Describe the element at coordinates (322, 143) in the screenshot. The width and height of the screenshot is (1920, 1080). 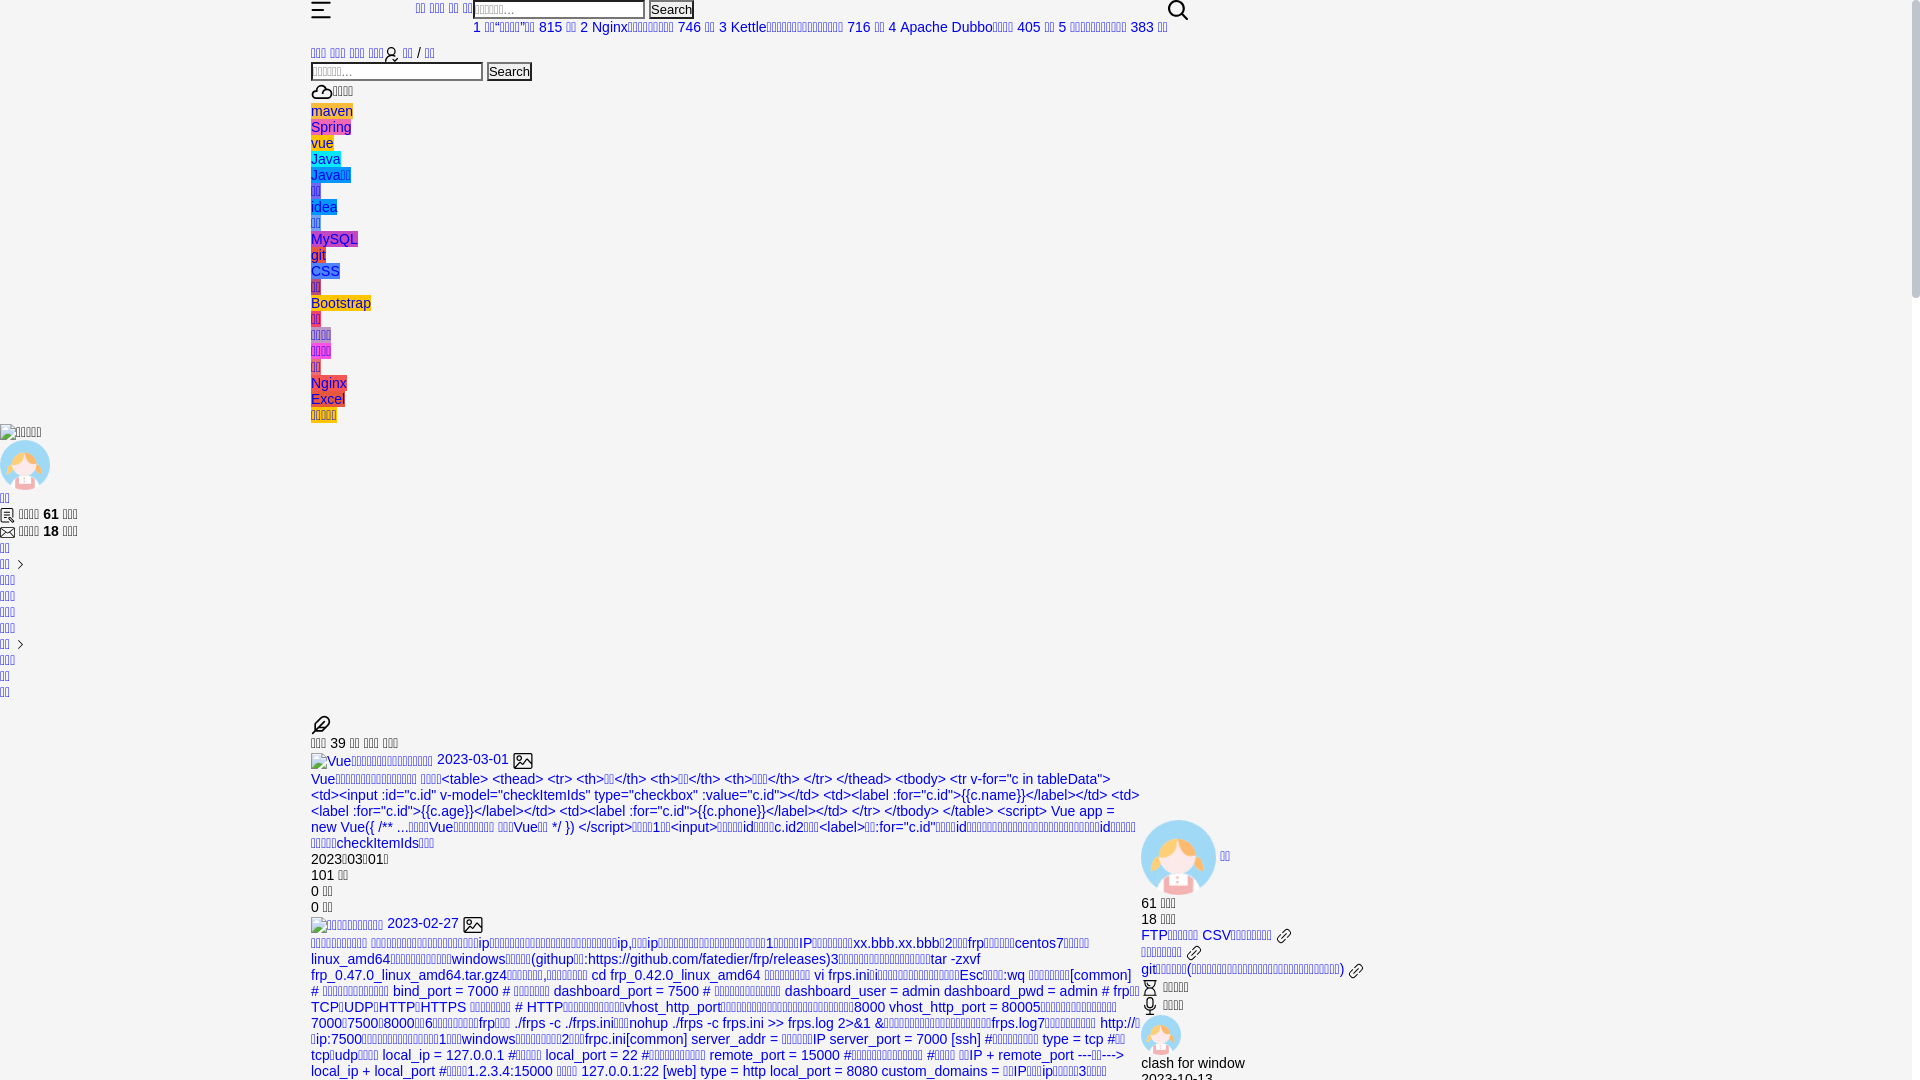
I see `vue` at that location.